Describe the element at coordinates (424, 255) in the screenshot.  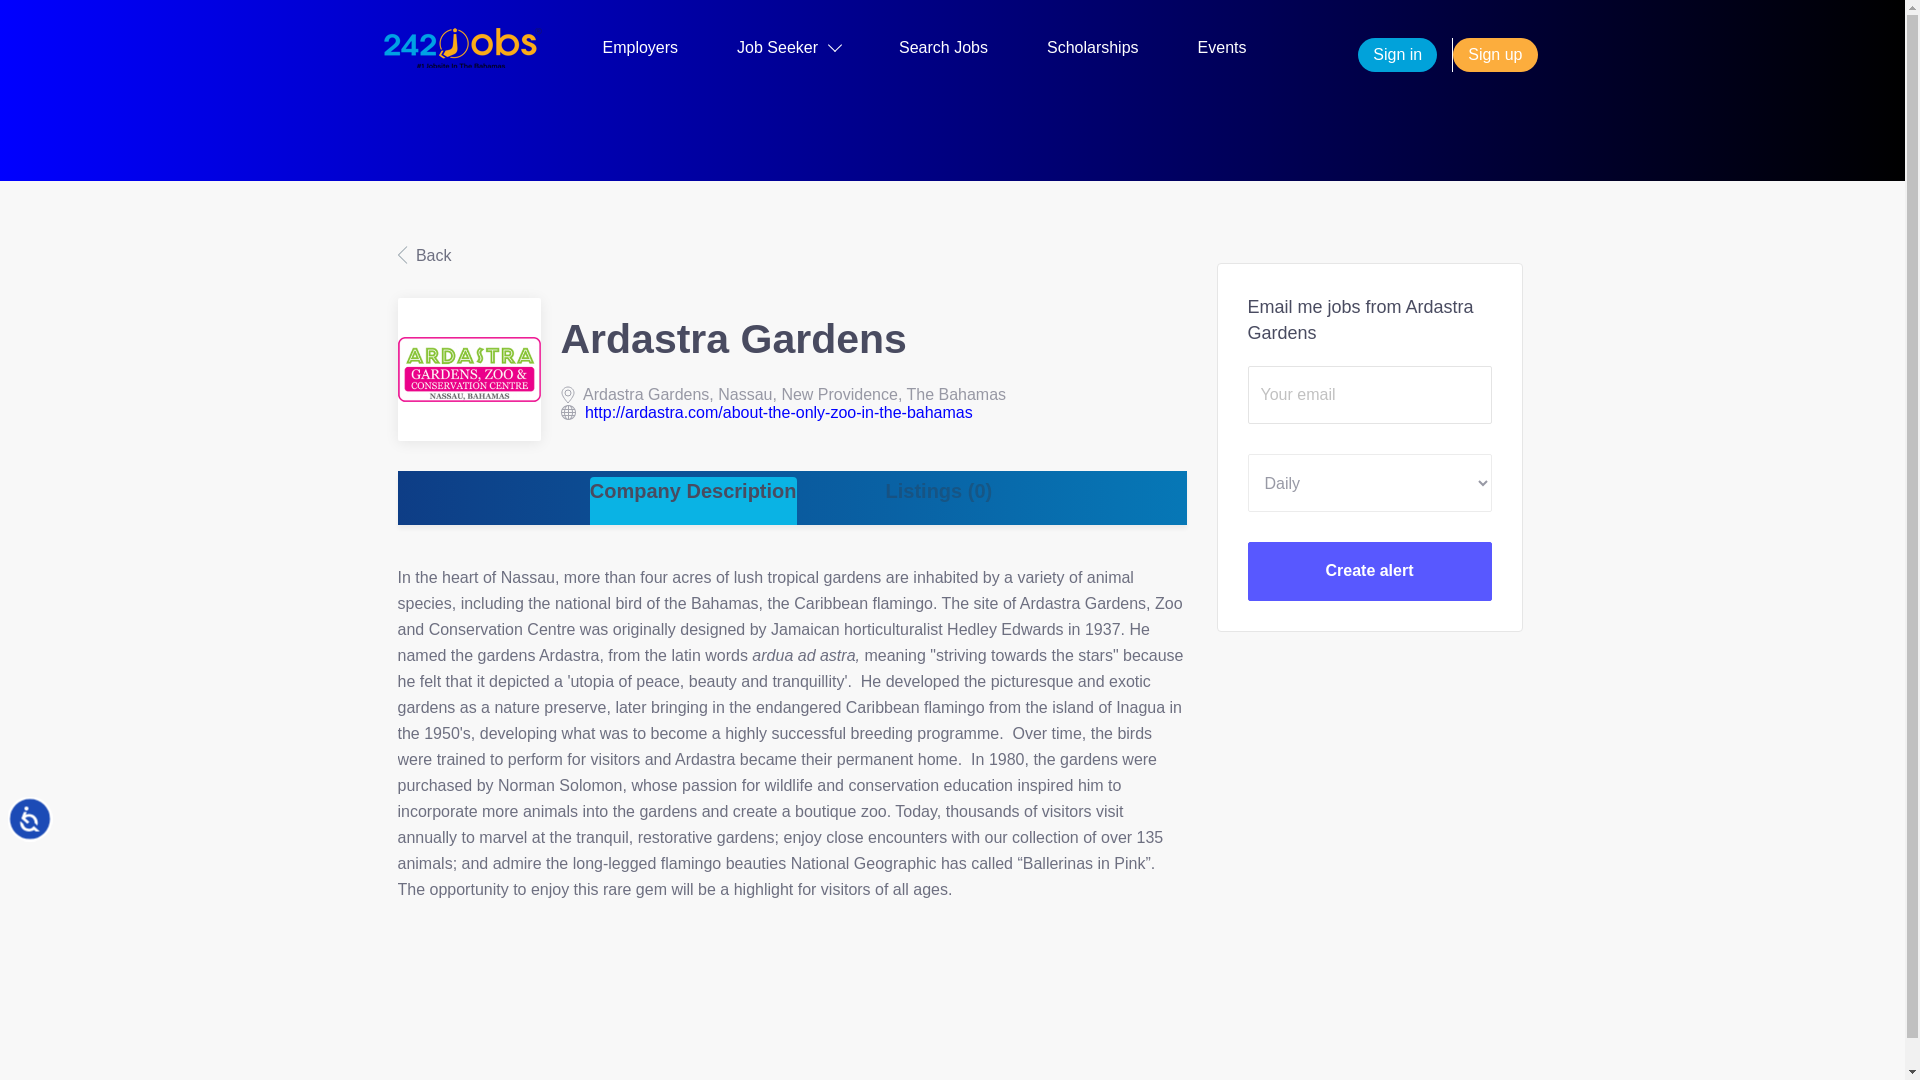
I see `Back` at that location.